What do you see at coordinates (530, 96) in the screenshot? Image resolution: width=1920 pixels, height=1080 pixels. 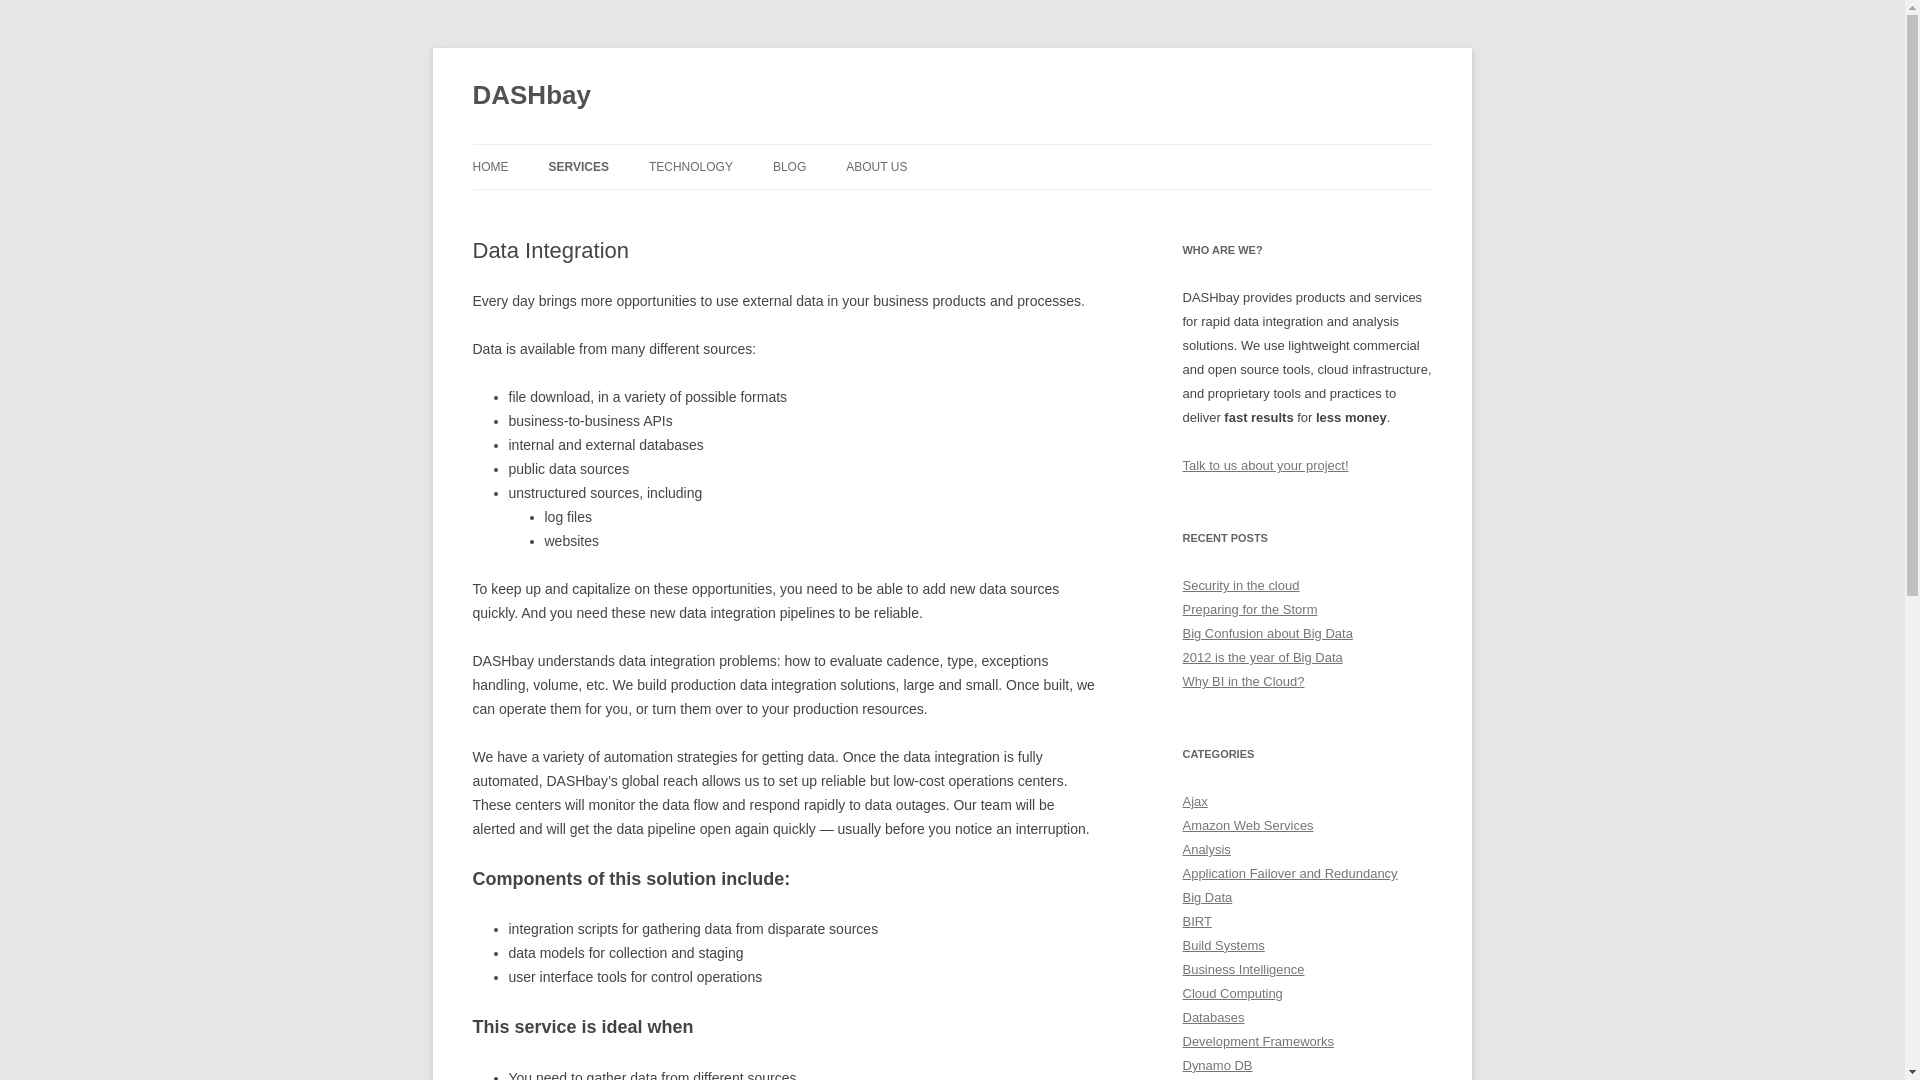 I see `DASHbay` at bounding box center [530, 96].